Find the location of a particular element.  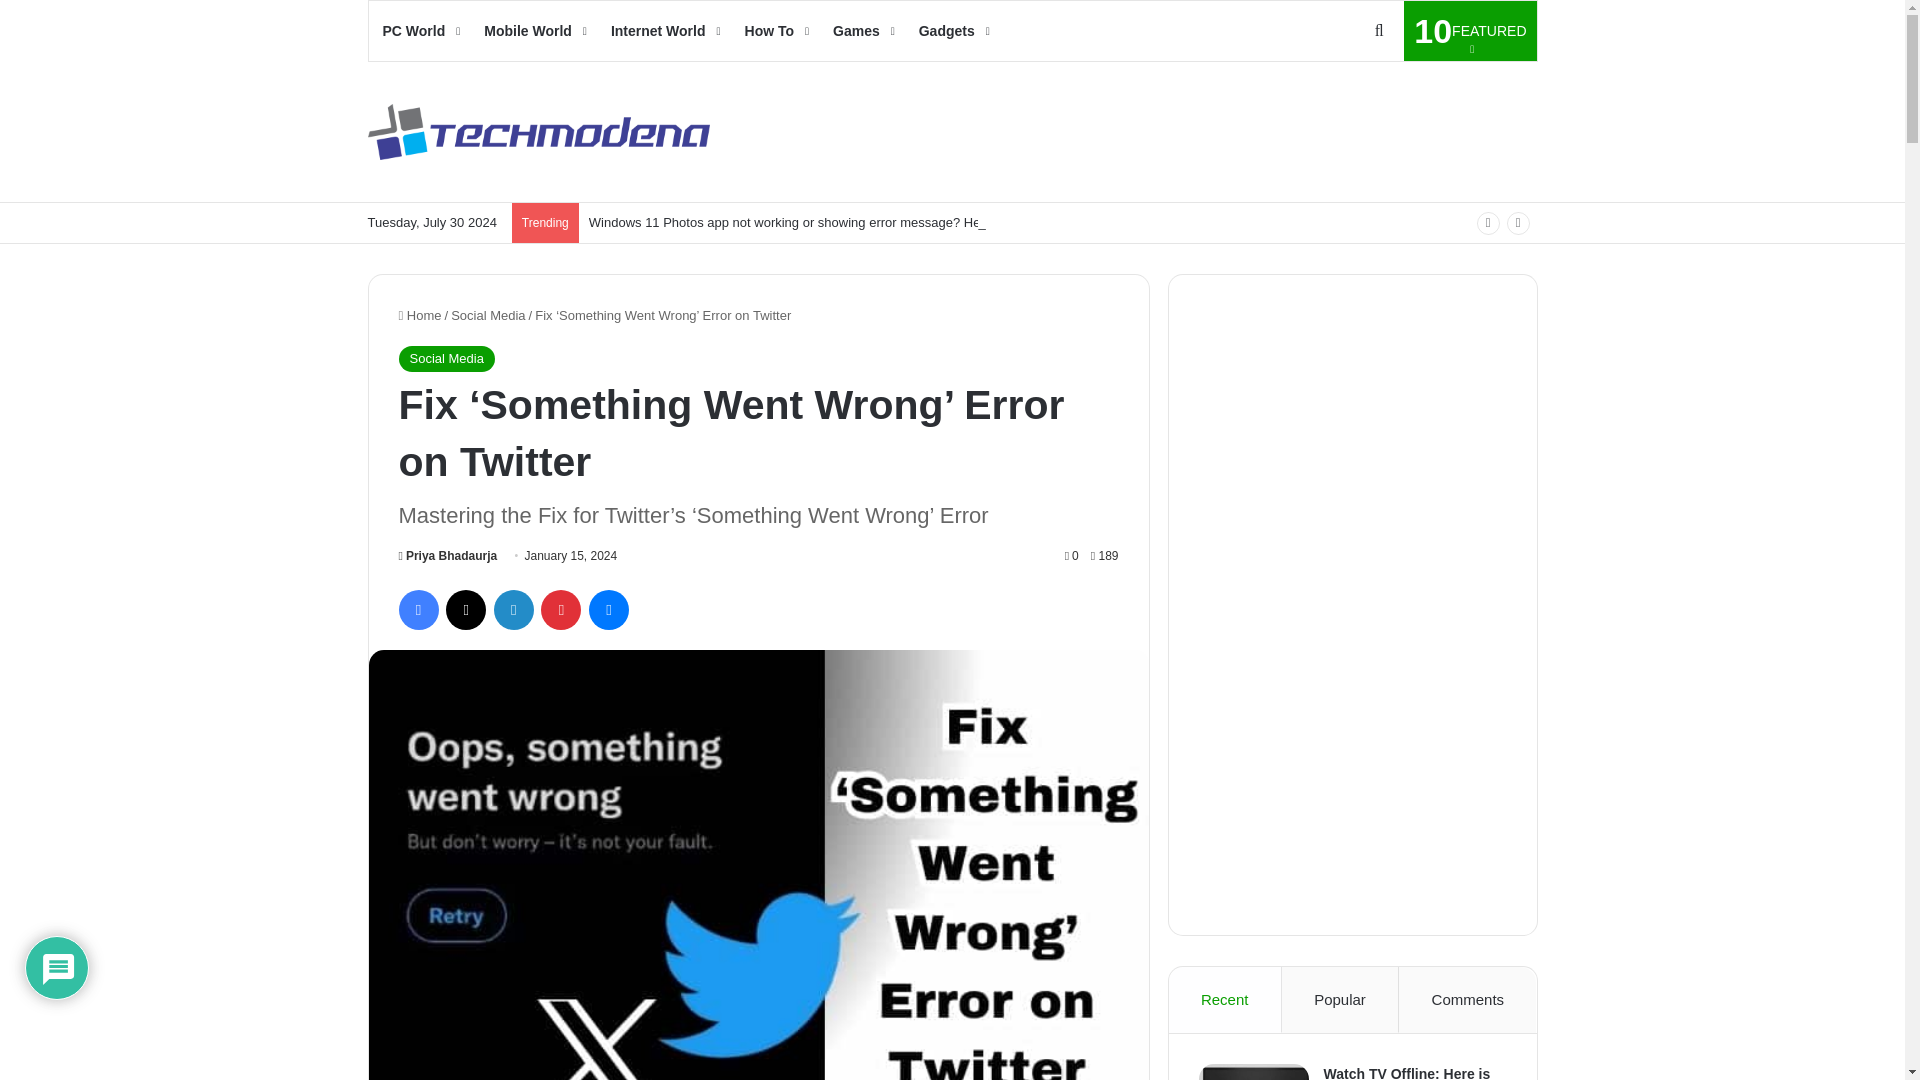

Gadgets is located at coordinates (952, 30).